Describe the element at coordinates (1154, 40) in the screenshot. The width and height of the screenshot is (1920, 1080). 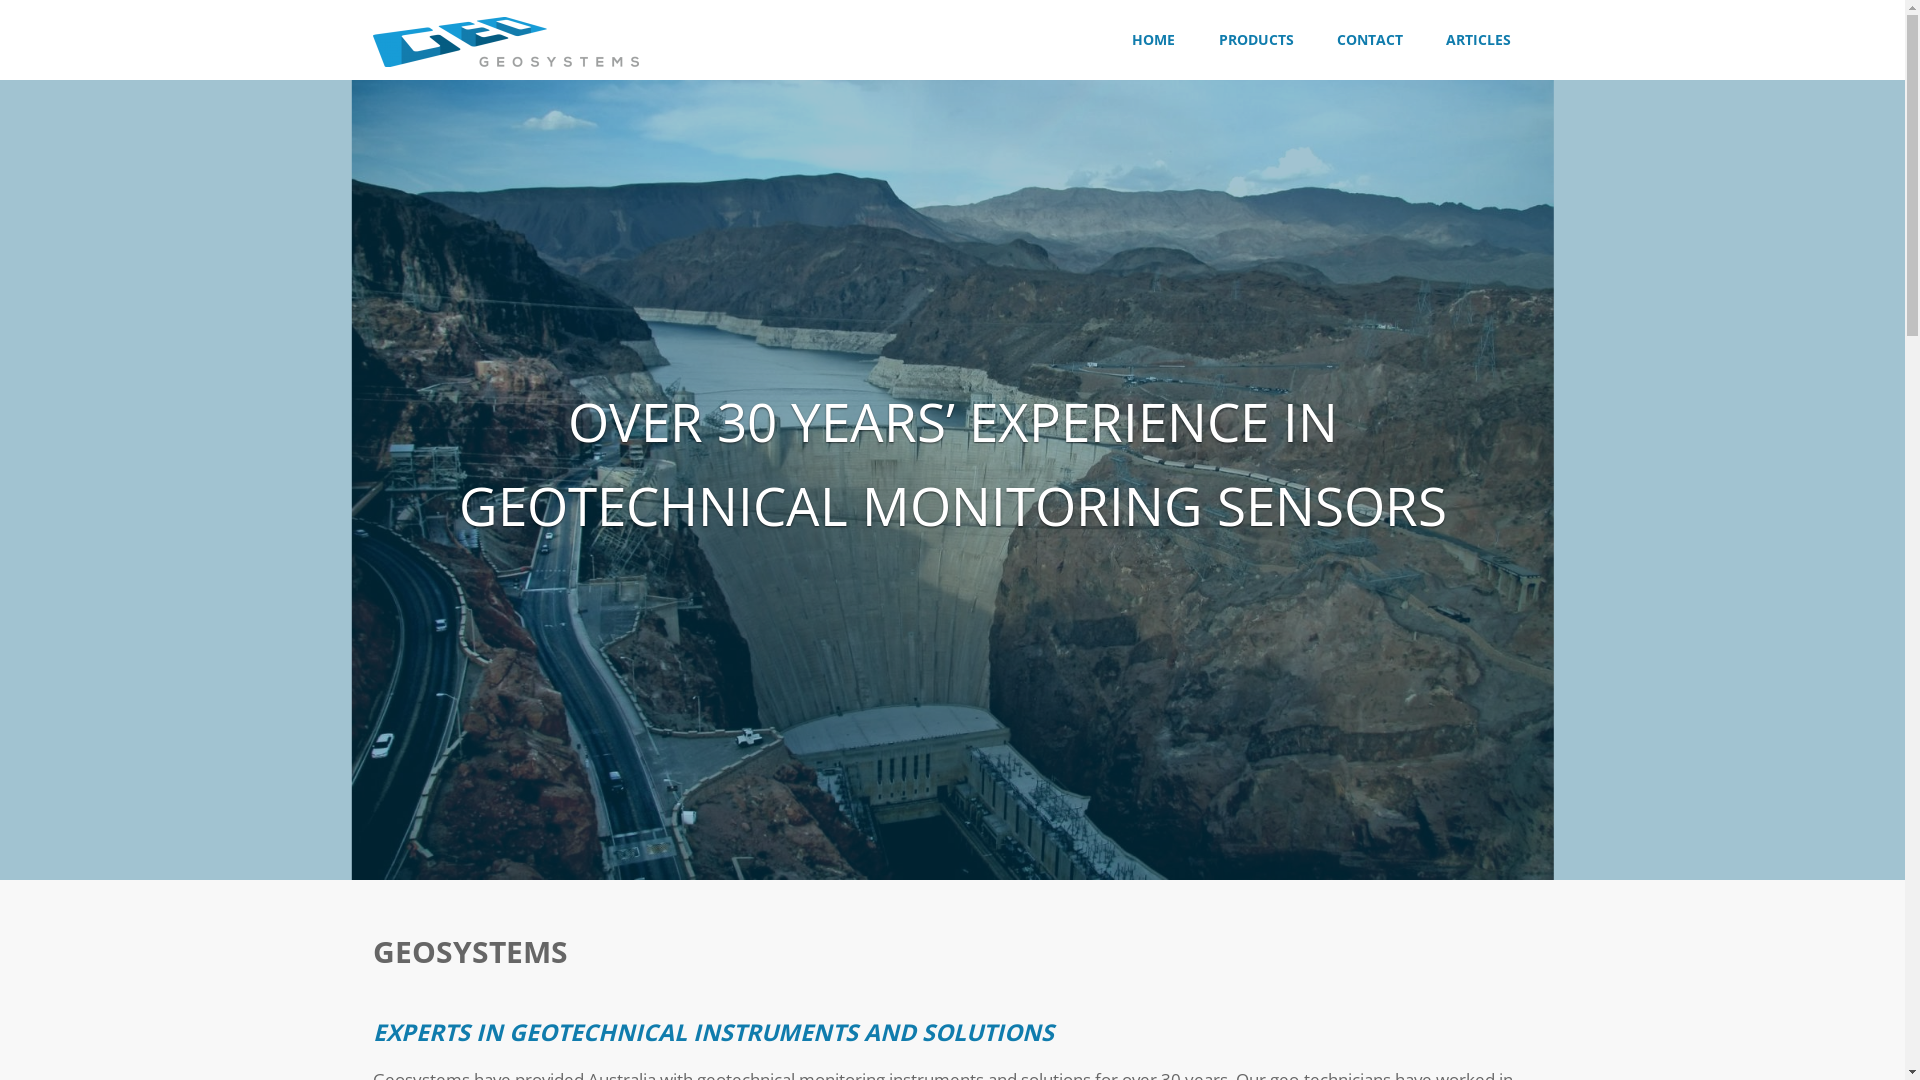
I see `HOME` at that location.